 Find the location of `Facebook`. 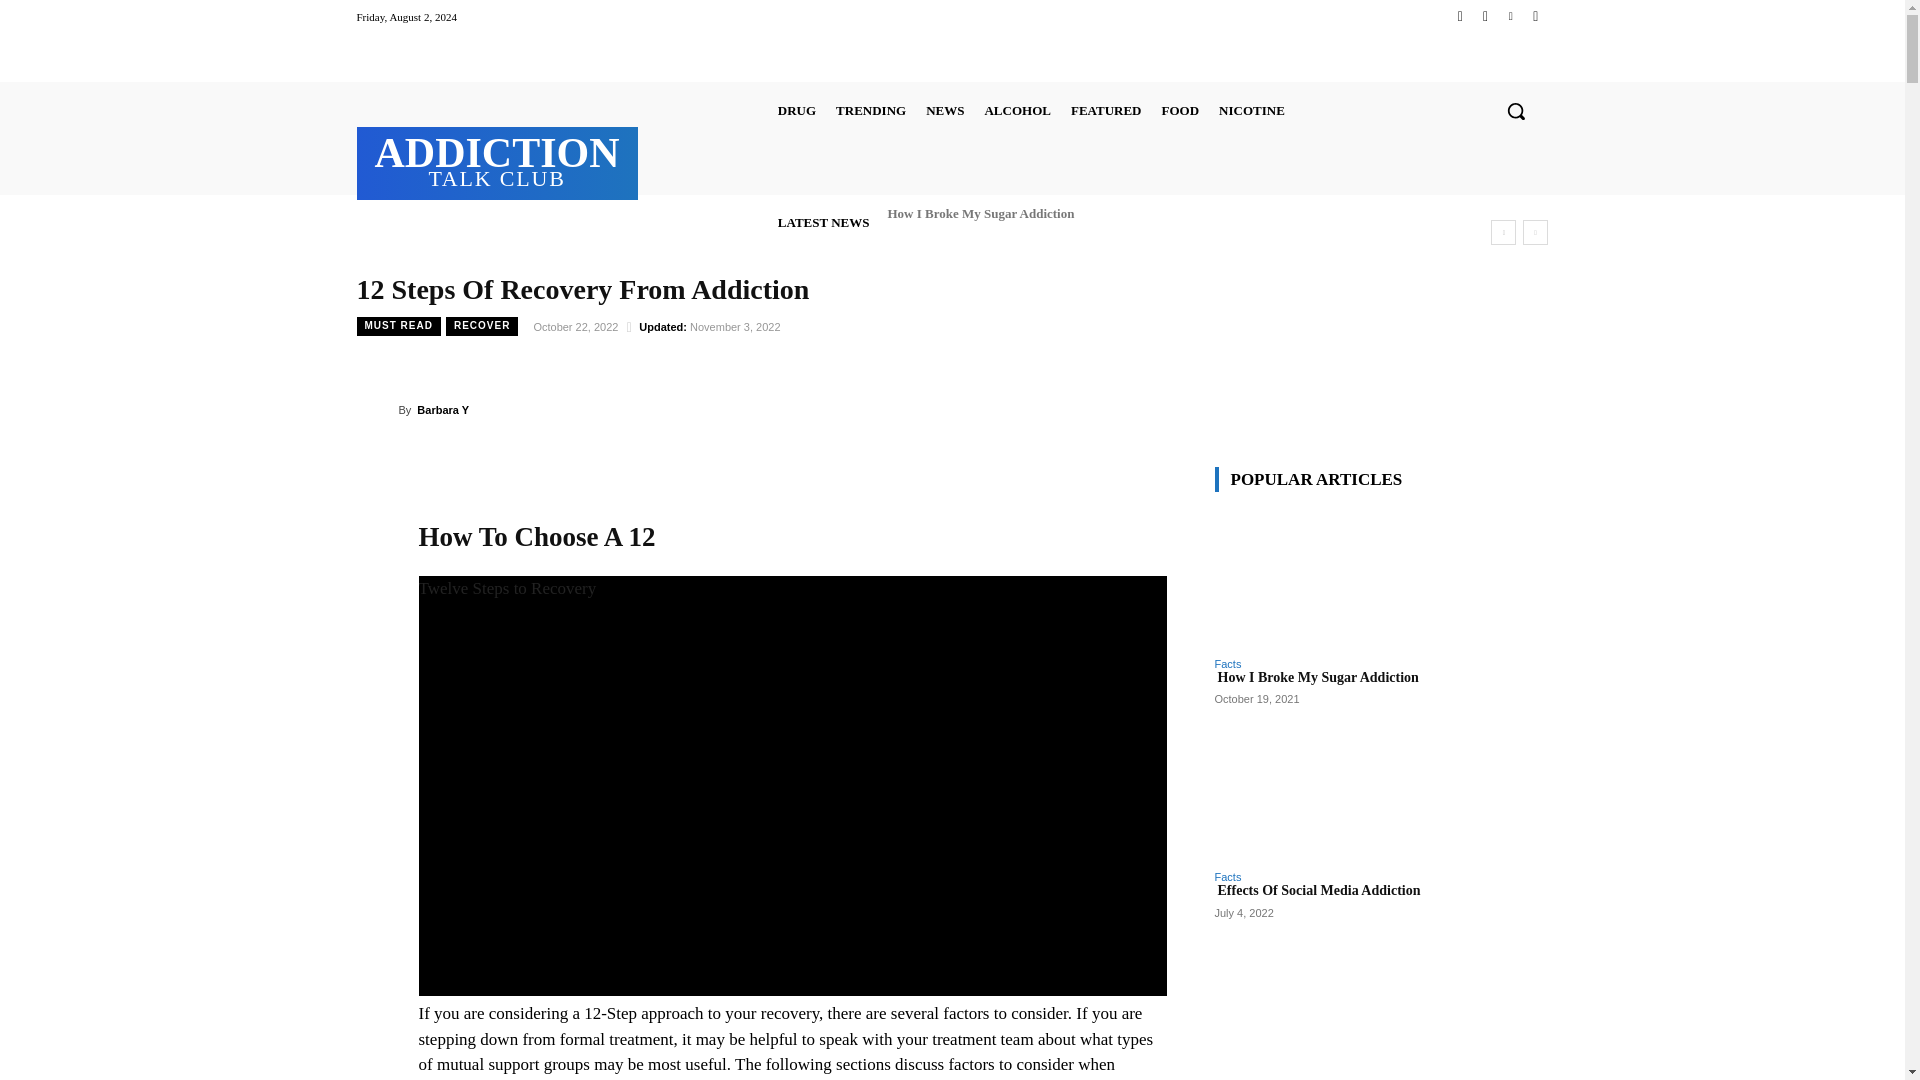

Facebook is located at coordinates (497, 160).